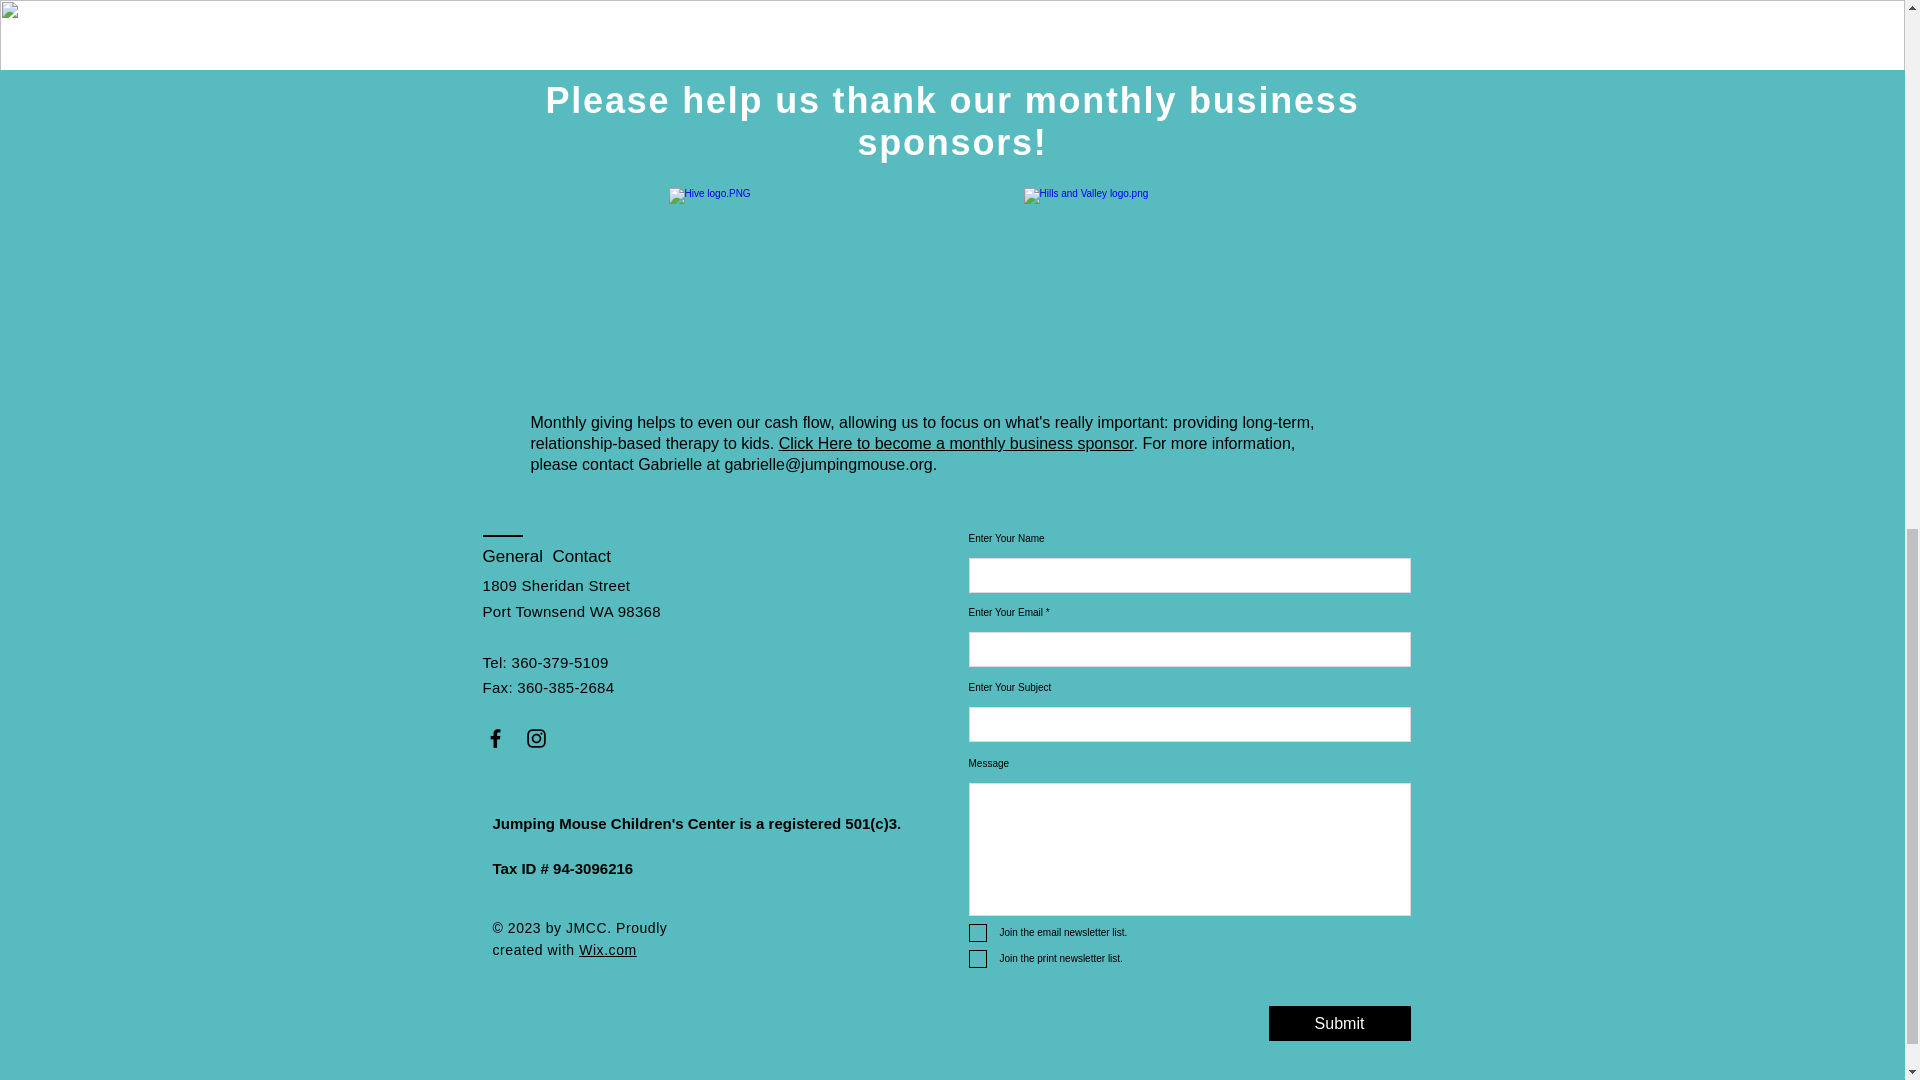 The width and height of the screenshot is (1920, 1080). What do you see at coordinates (613, 823) in the screenshot?
I see `Jumping Mouse Children's Center` at bounding box center [613, 823].